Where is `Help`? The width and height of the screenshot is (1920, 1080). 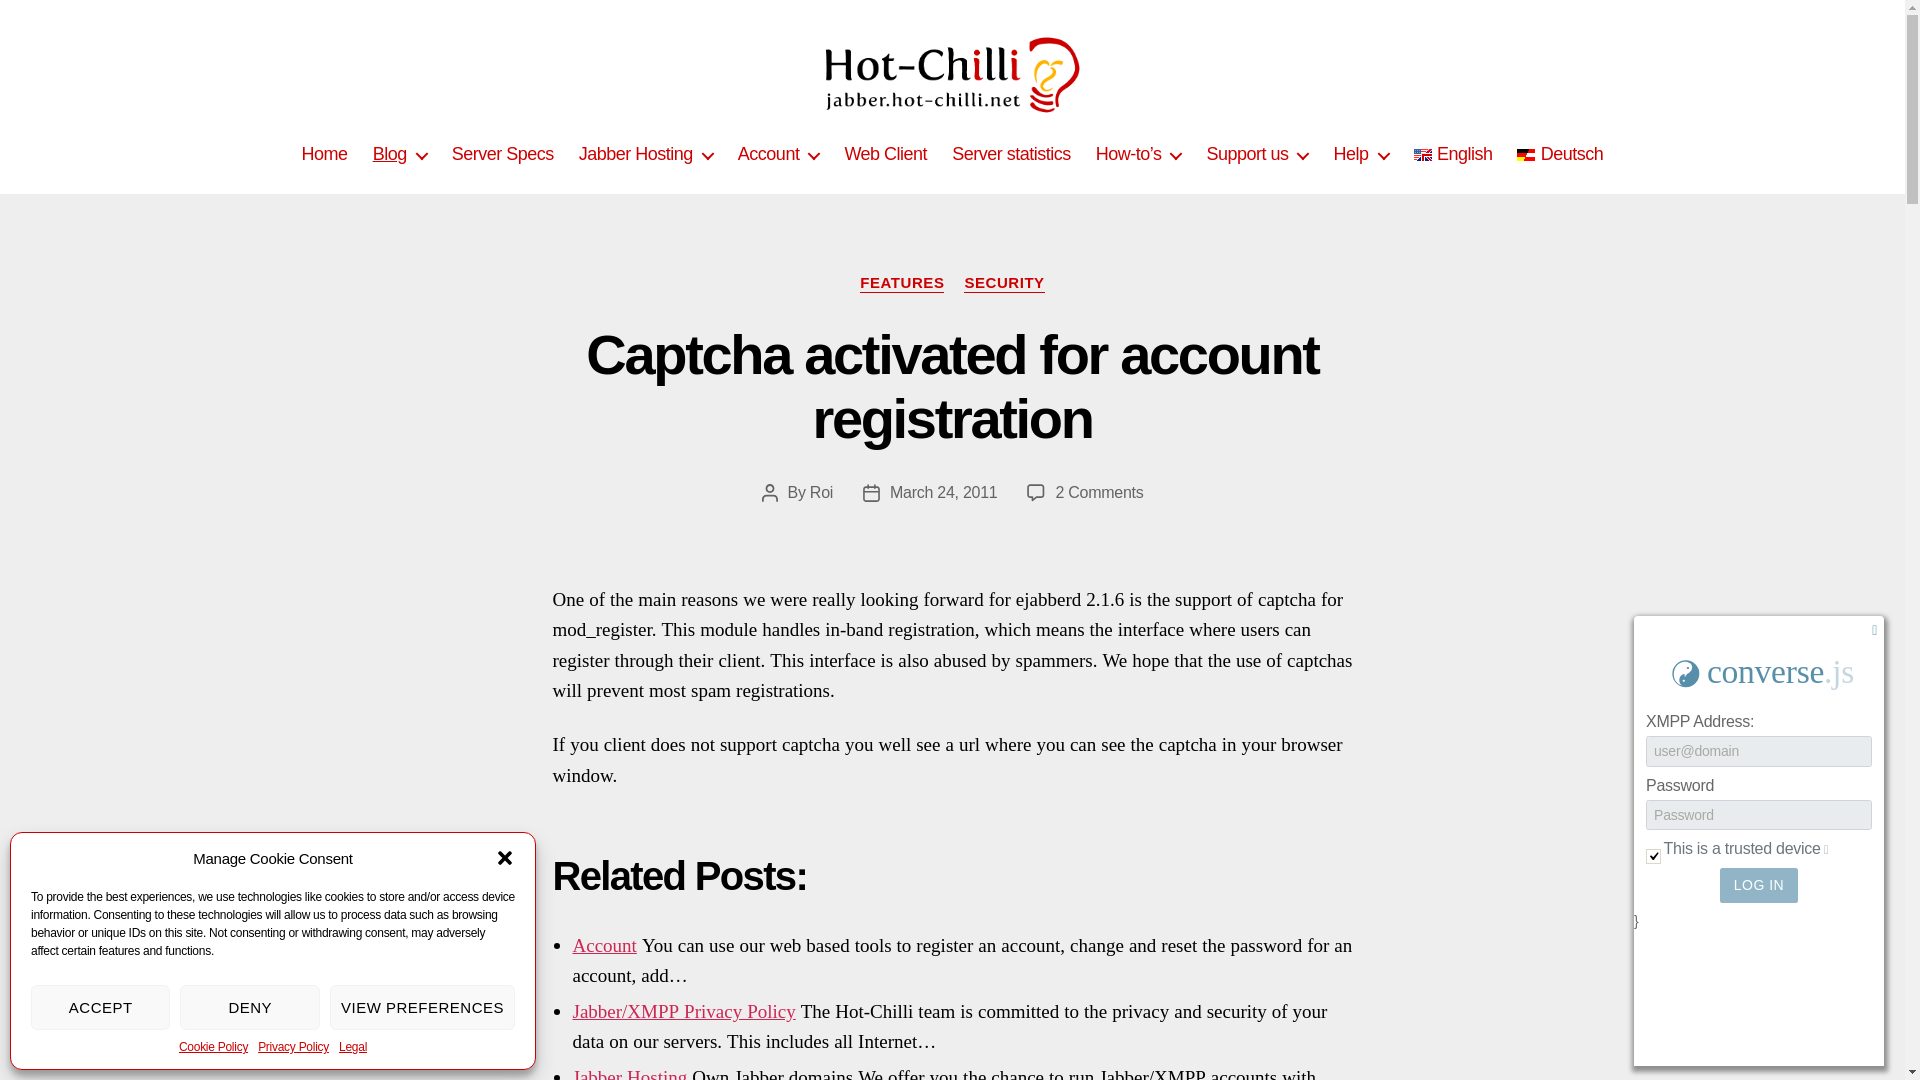
Help is located at coordinates (1360, 154).